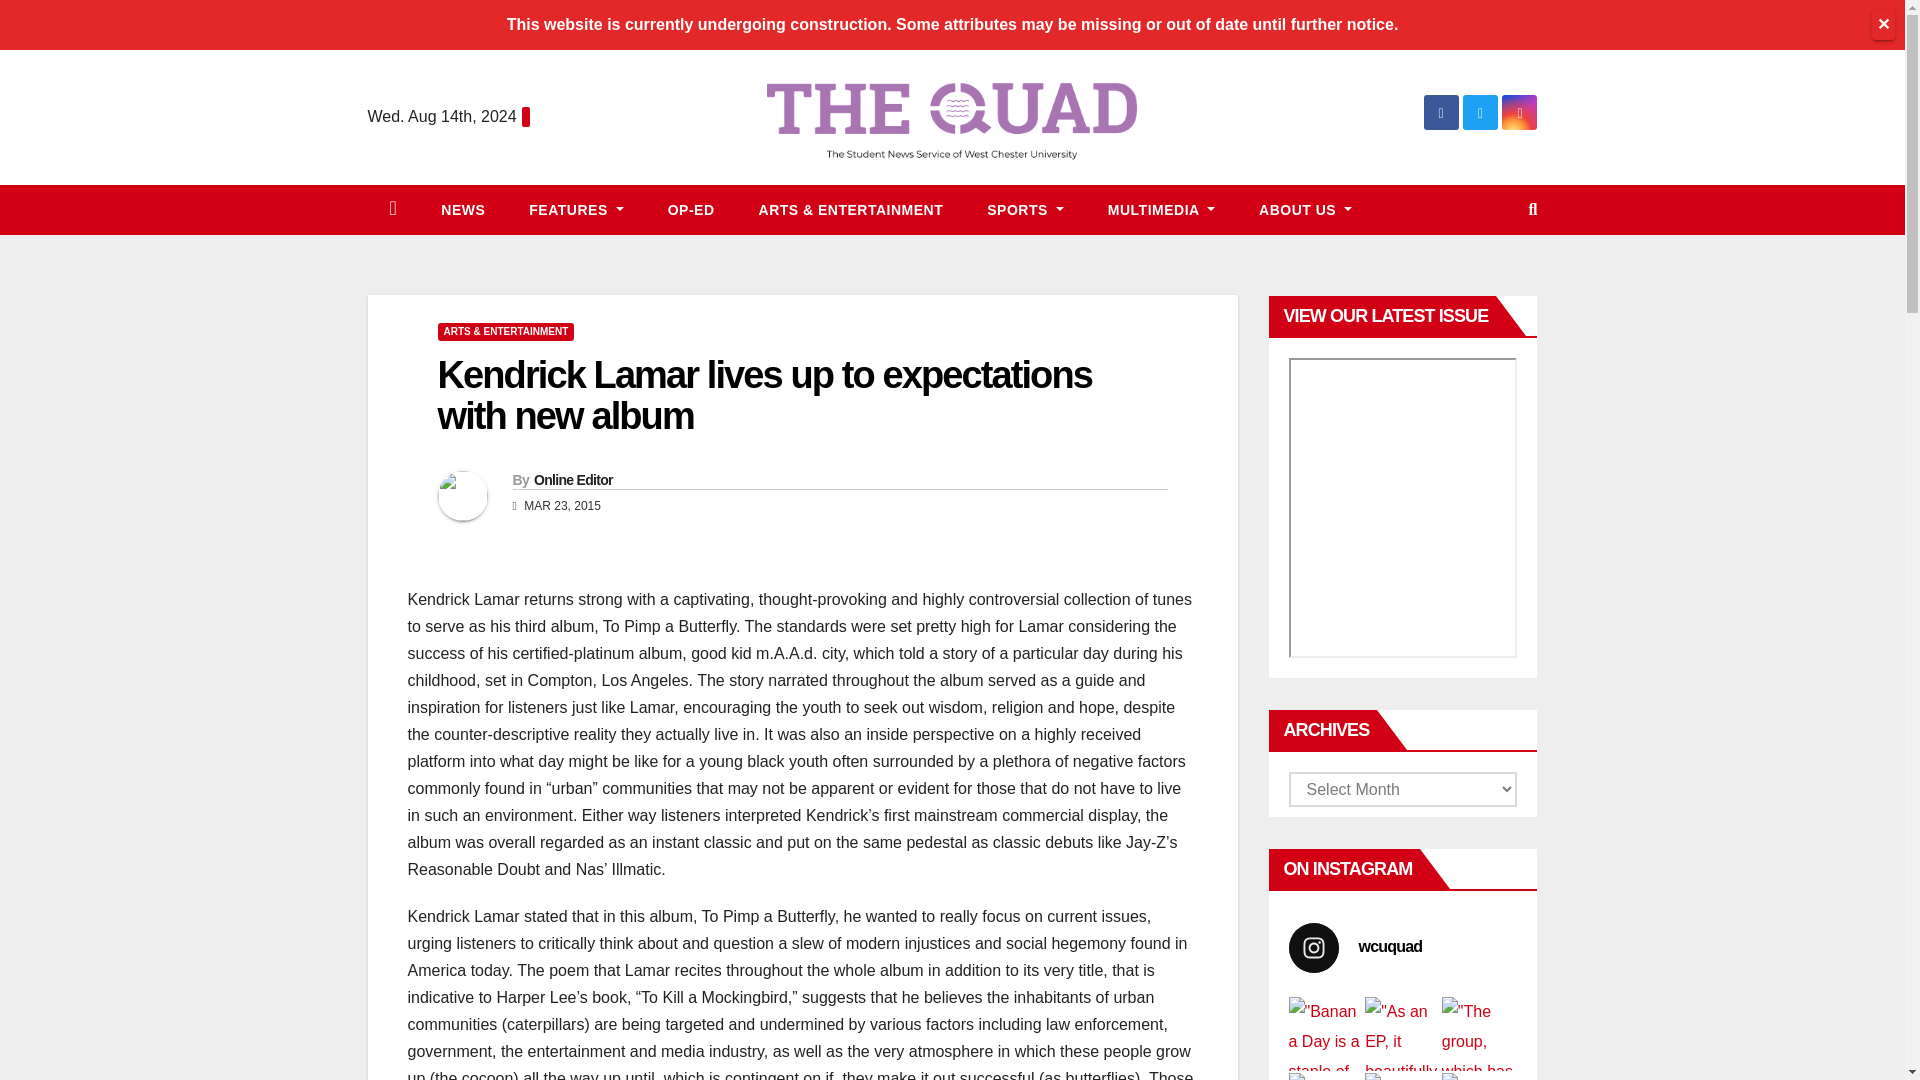  I want to click on Features, so click(576, 210).